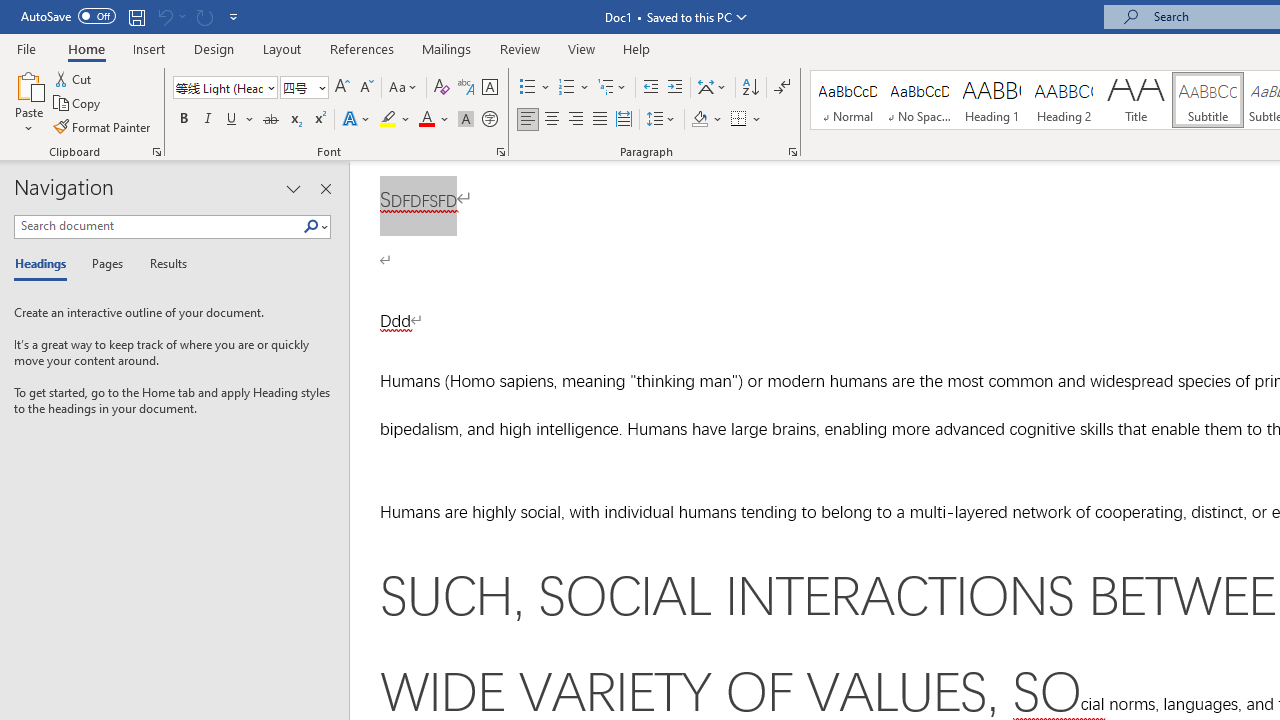 This screenshot has height=720, width=1280. Describe the element at coordinates (28, 84) in the screenshot. I see `Paste` at that location.